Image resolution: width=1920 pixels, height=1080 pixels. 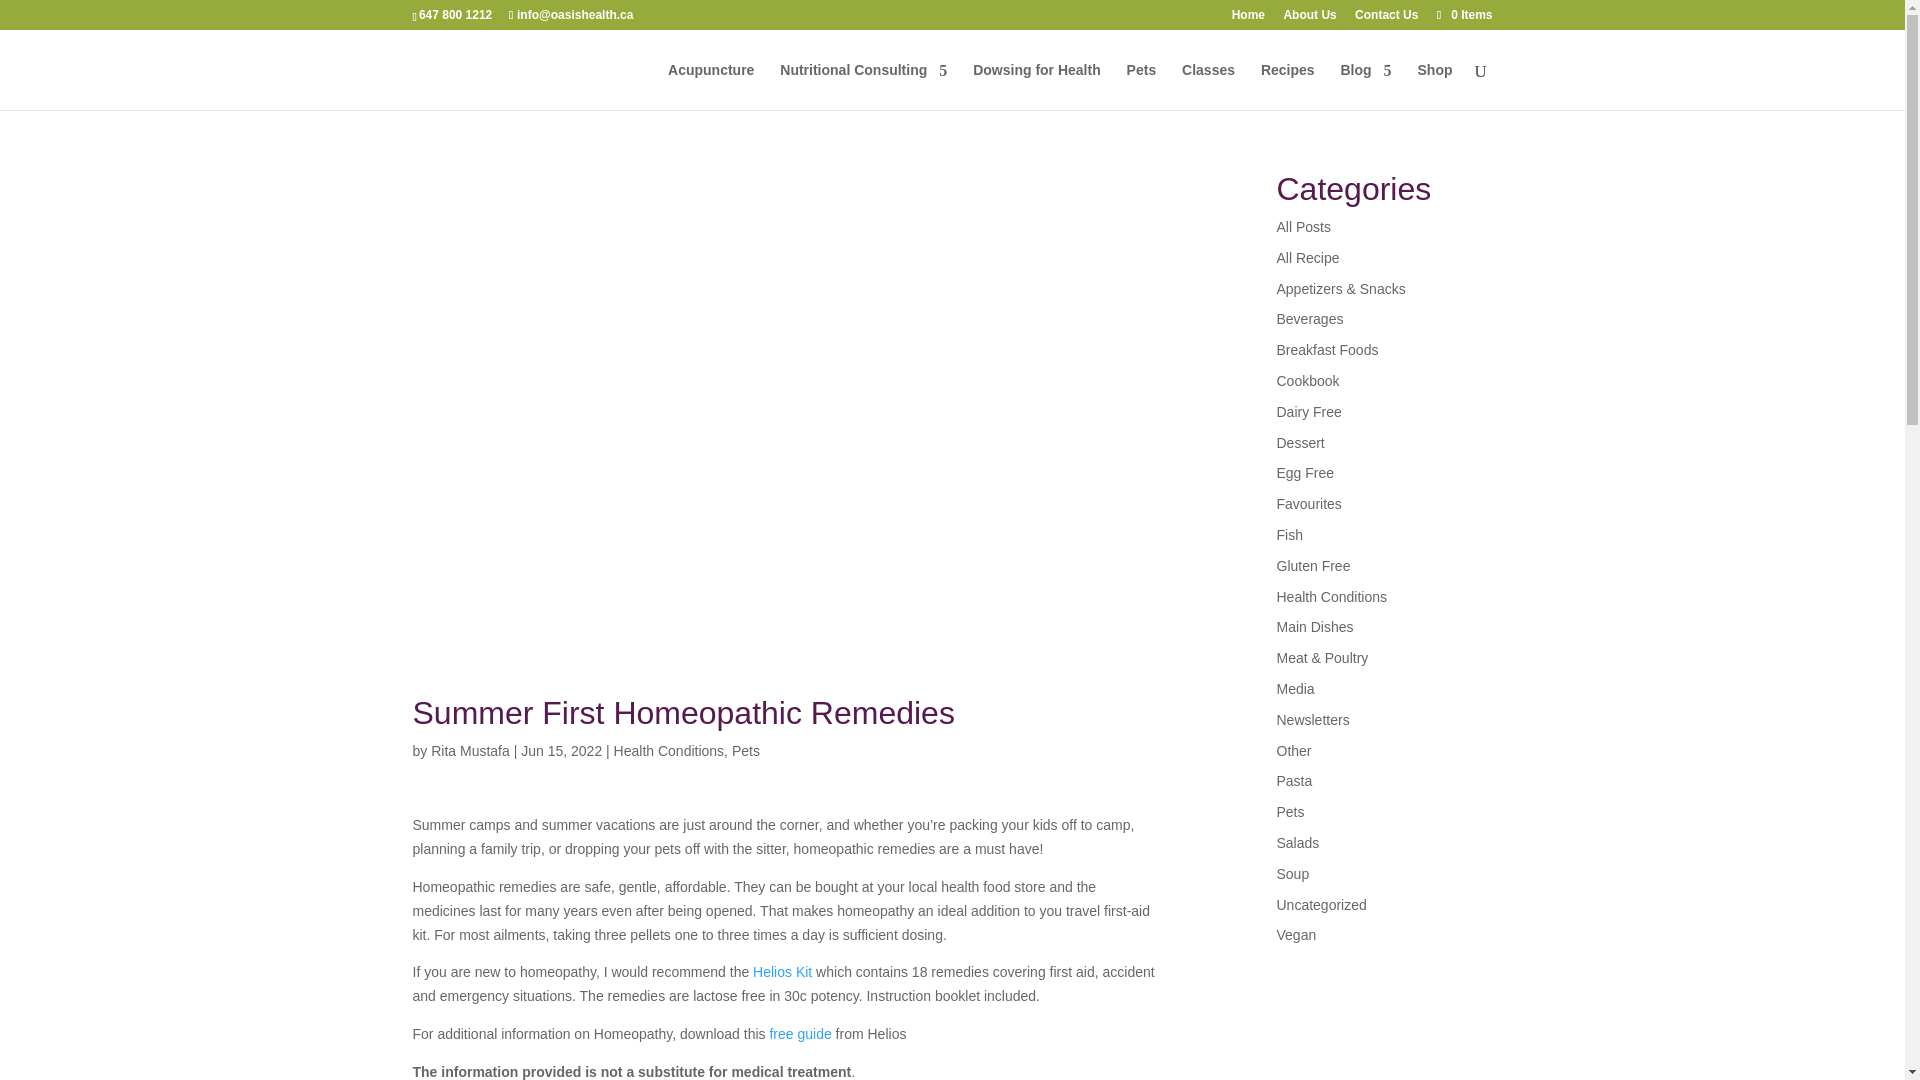 What do you see at coordinates (800, 1034) in the screenshot?
I see `free guide` at bounding box center [800, 1034].